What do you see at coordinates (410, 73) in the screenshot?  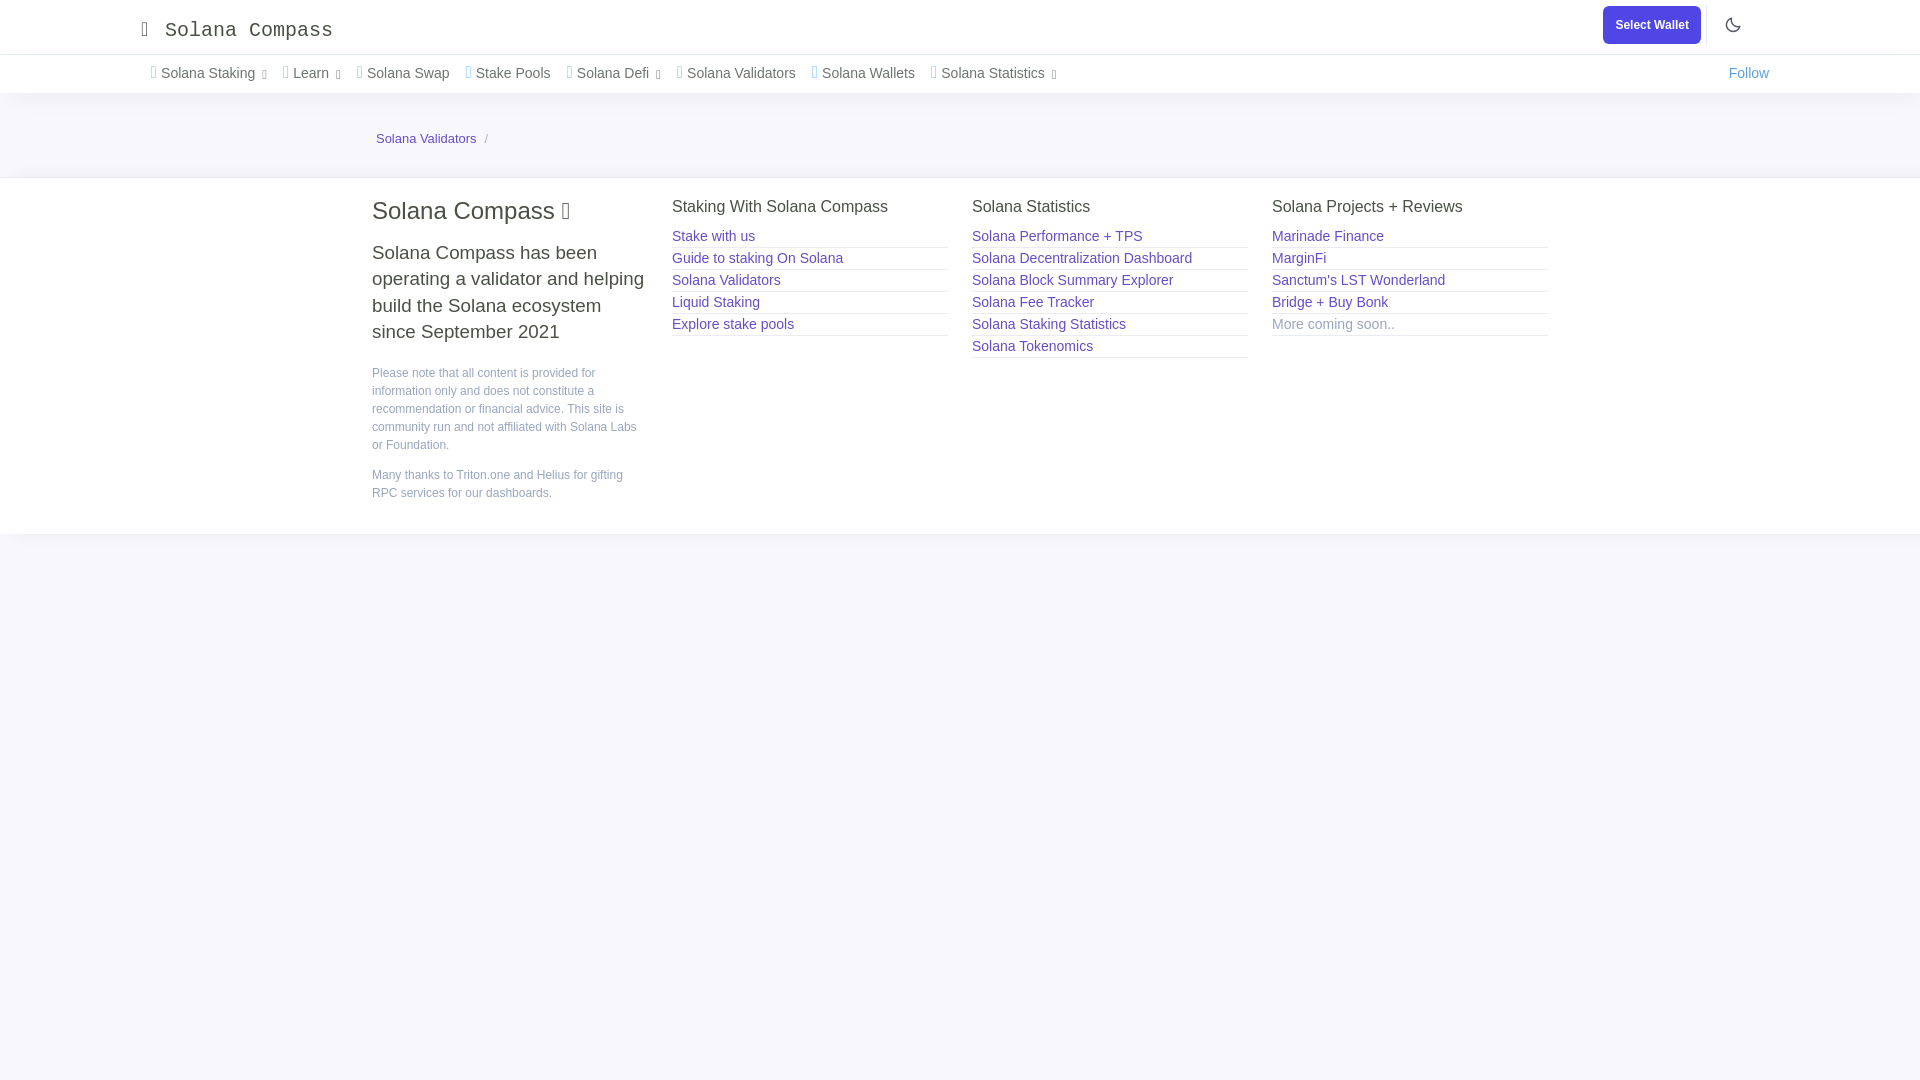 I see `Solana Swap` at bounding box center [410, 73].